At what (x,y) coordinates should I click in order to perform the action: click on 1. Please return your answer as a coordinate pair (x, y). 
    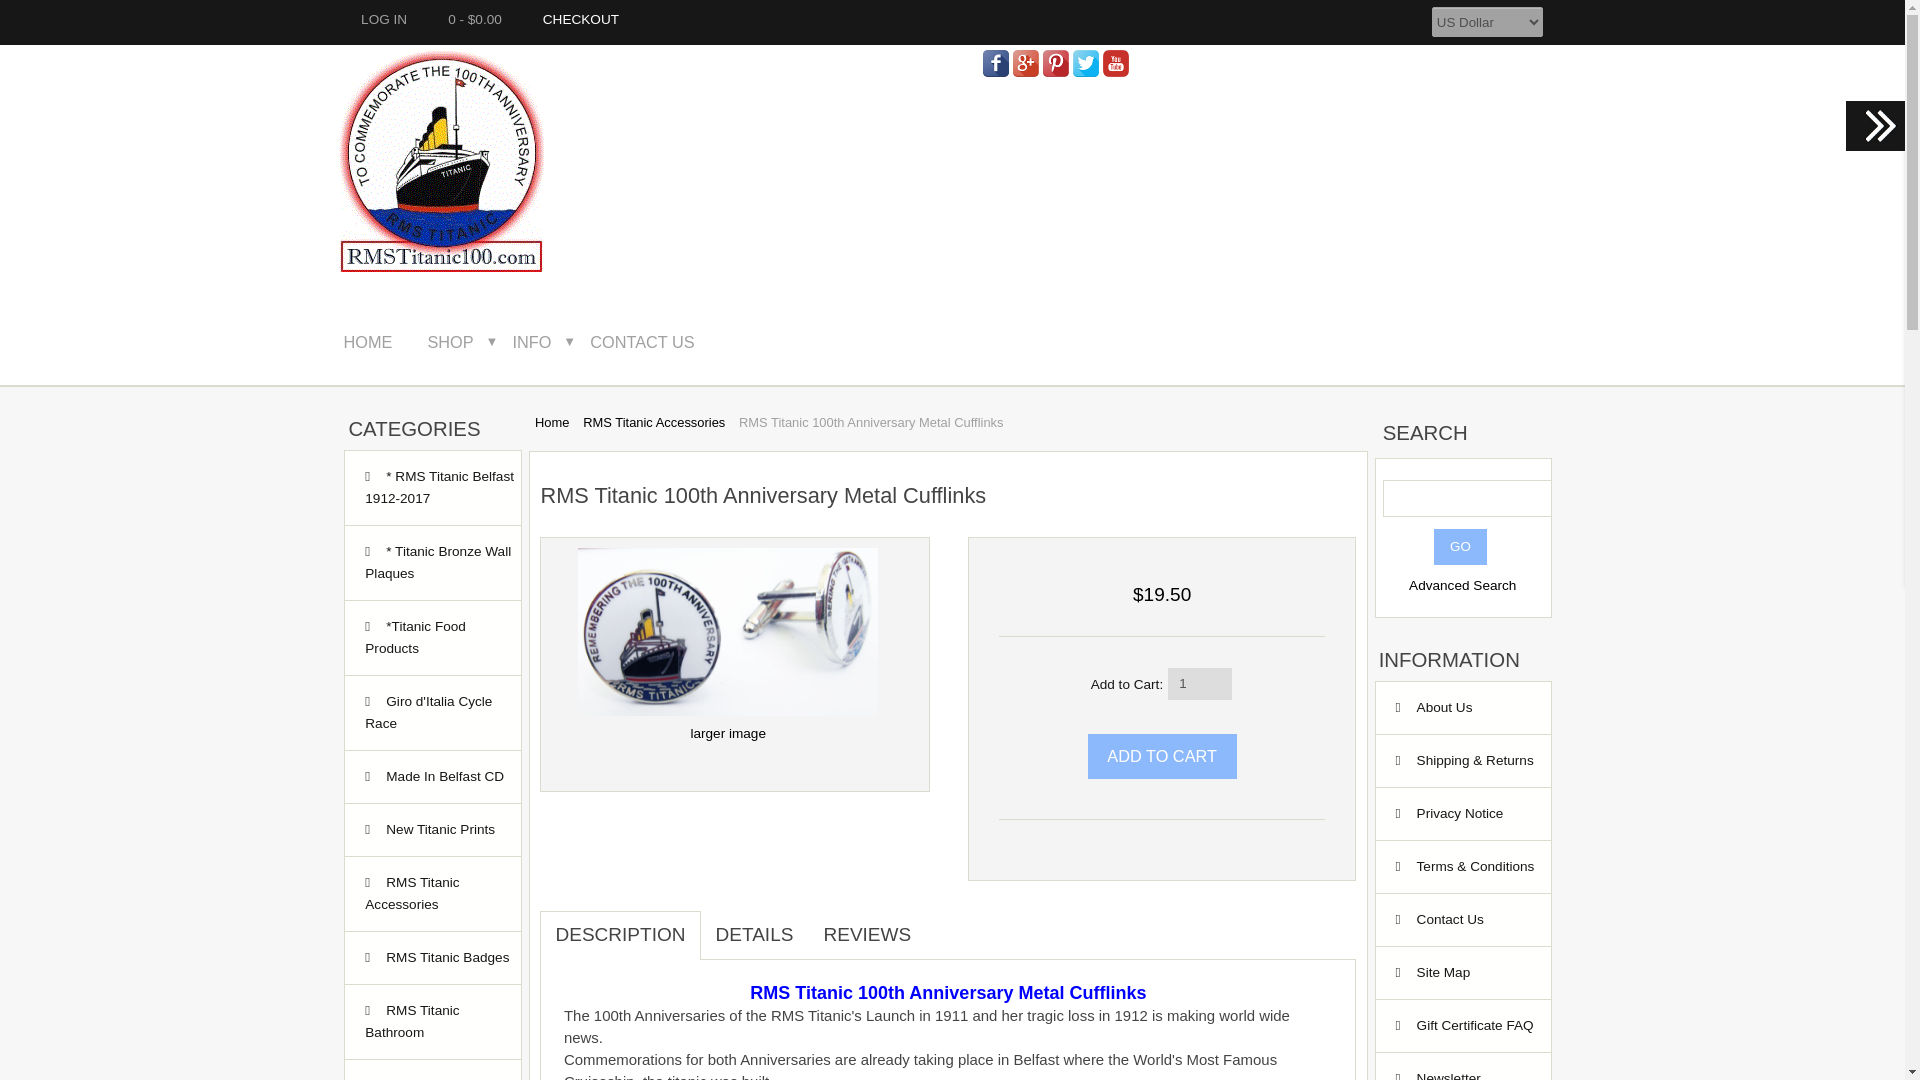
    Looking at the image, I should click on (1200, 684).